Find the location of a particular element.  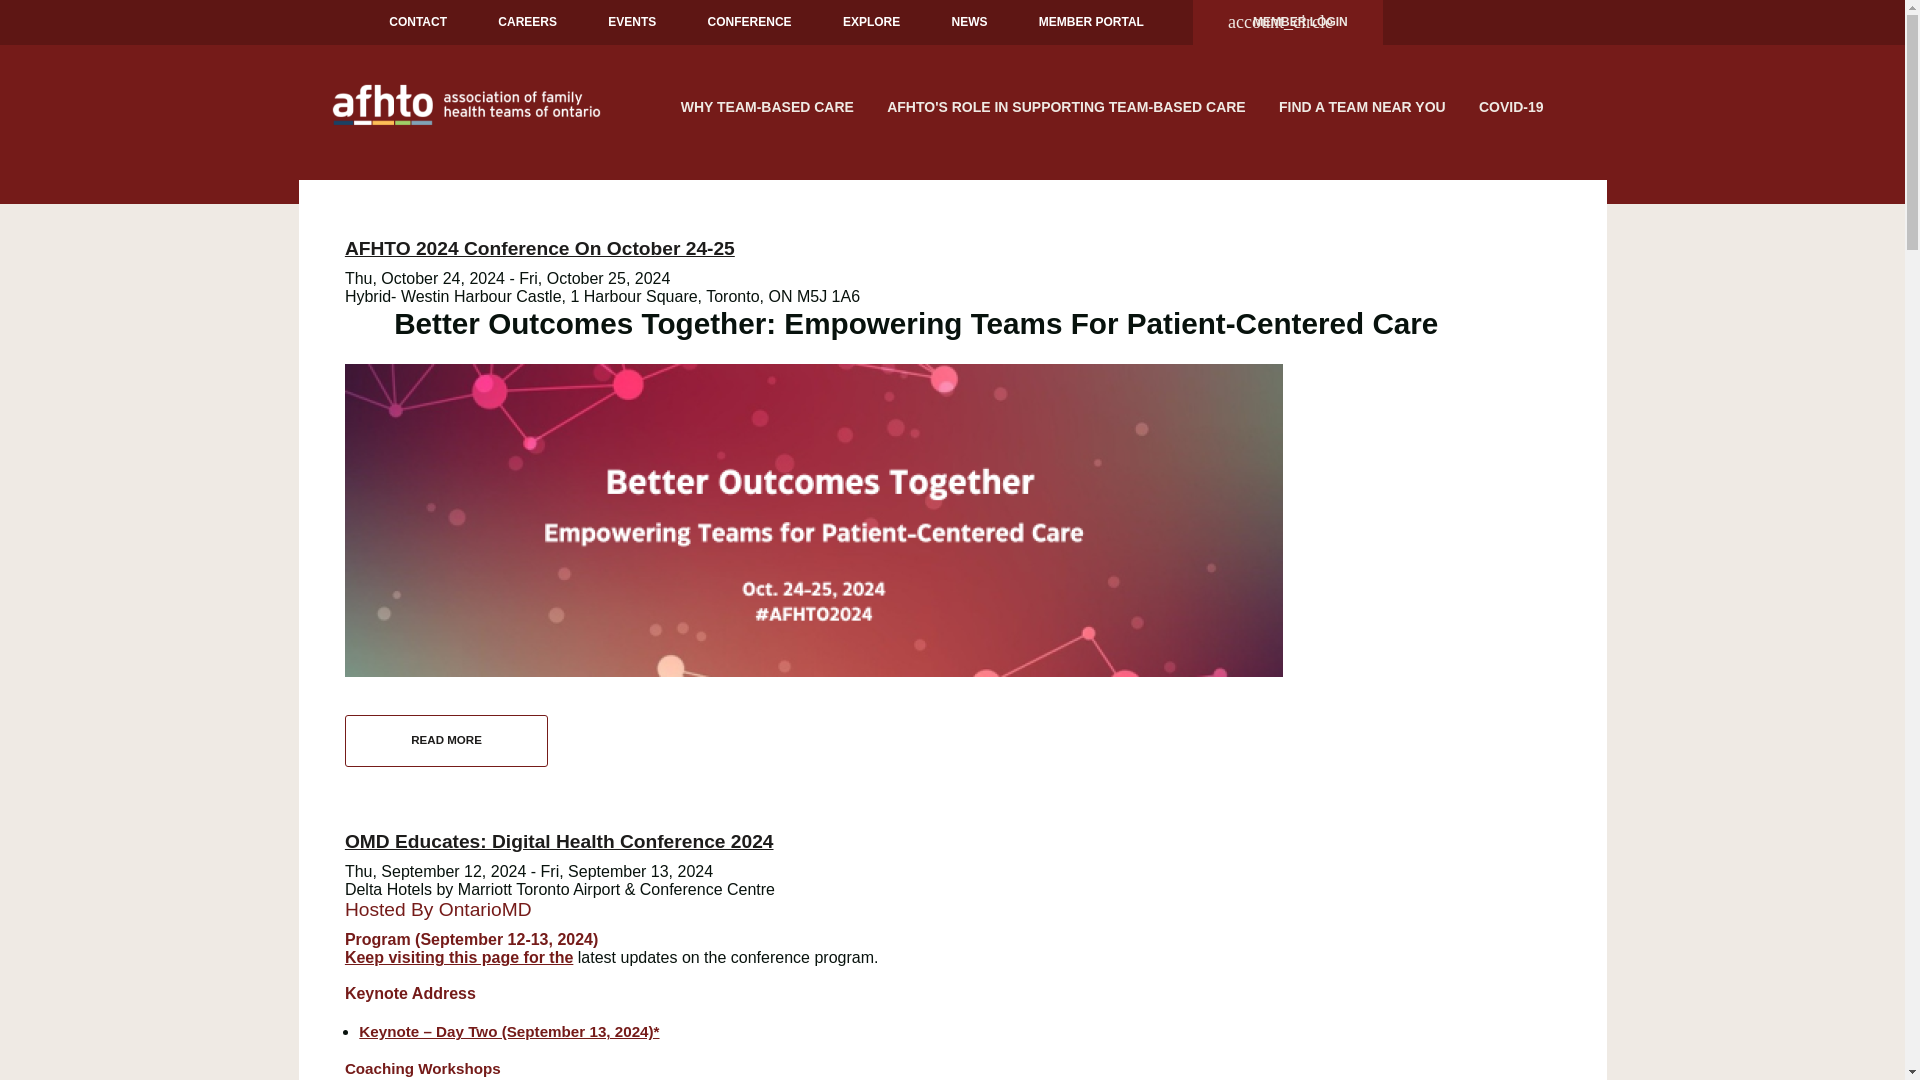

FACEBOOK is located at coordinates (1432, 23).